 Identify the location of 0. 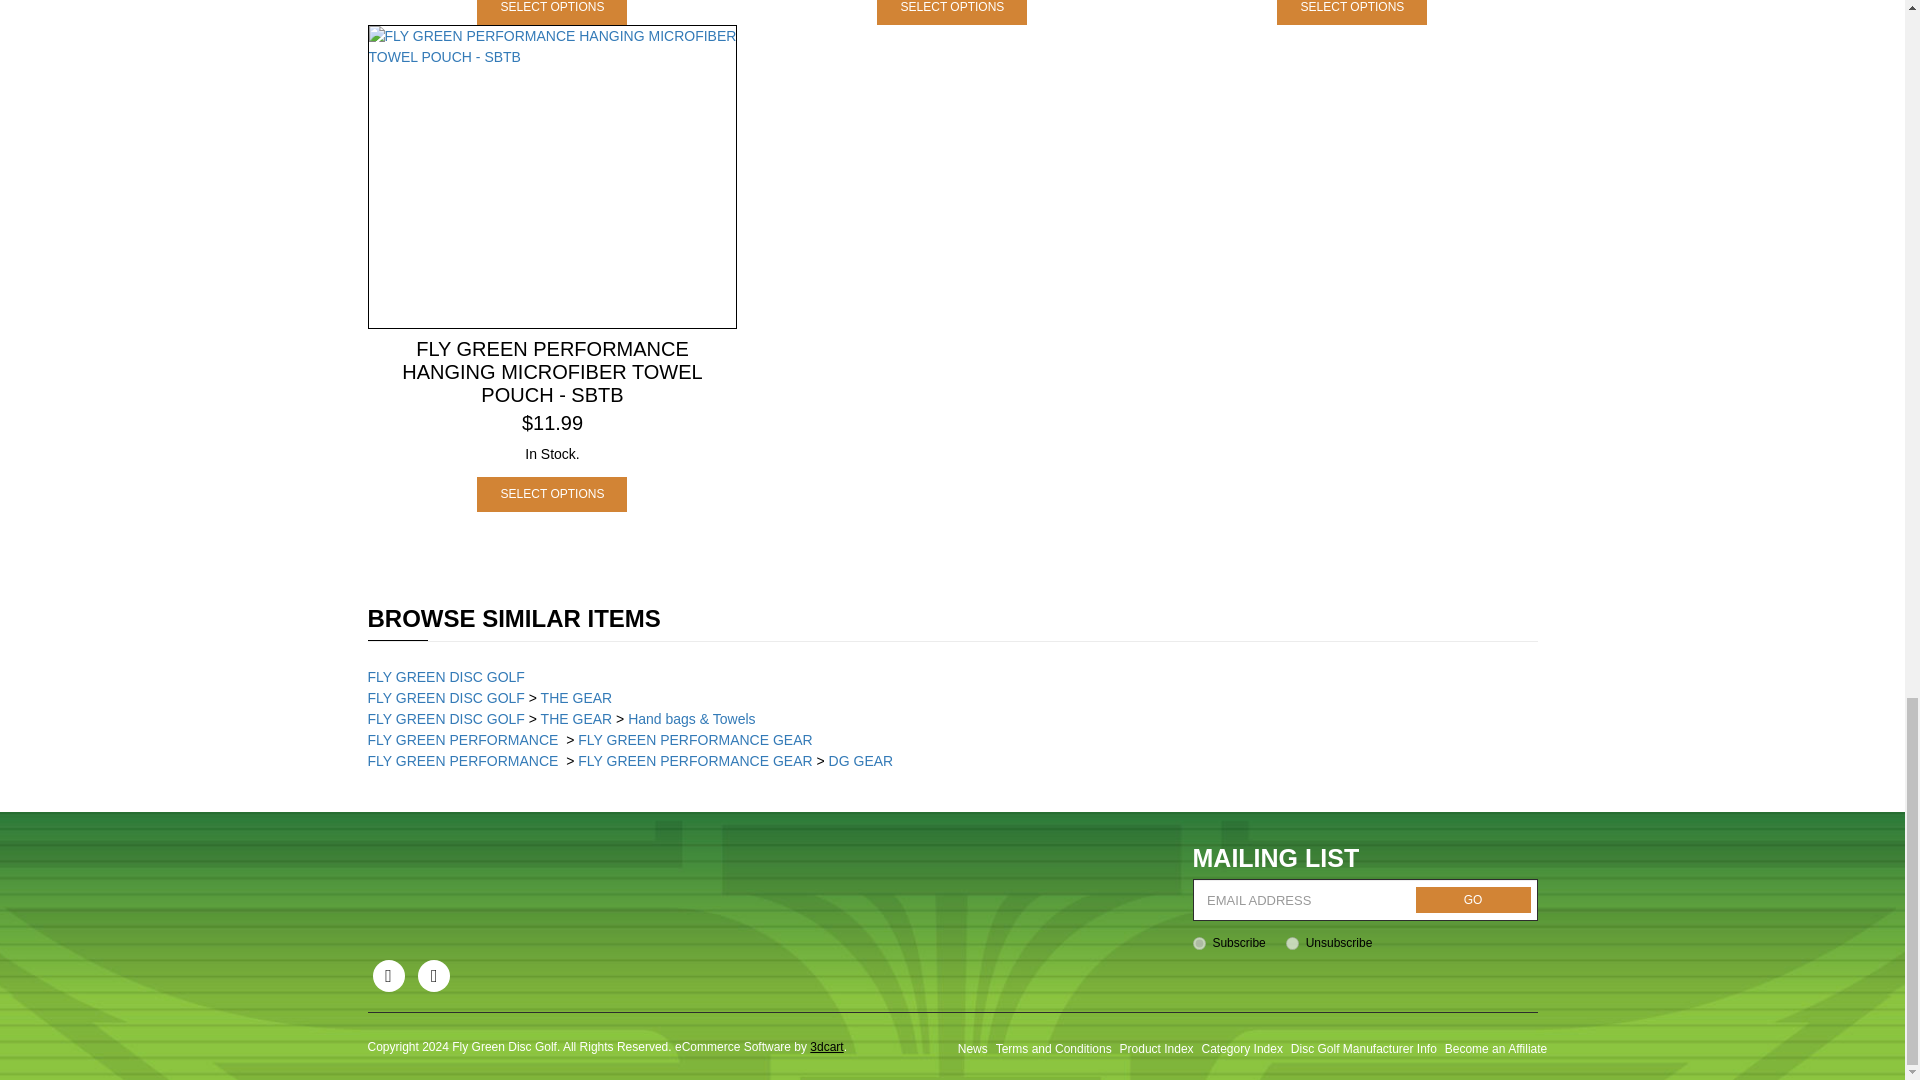
(1292, 944).